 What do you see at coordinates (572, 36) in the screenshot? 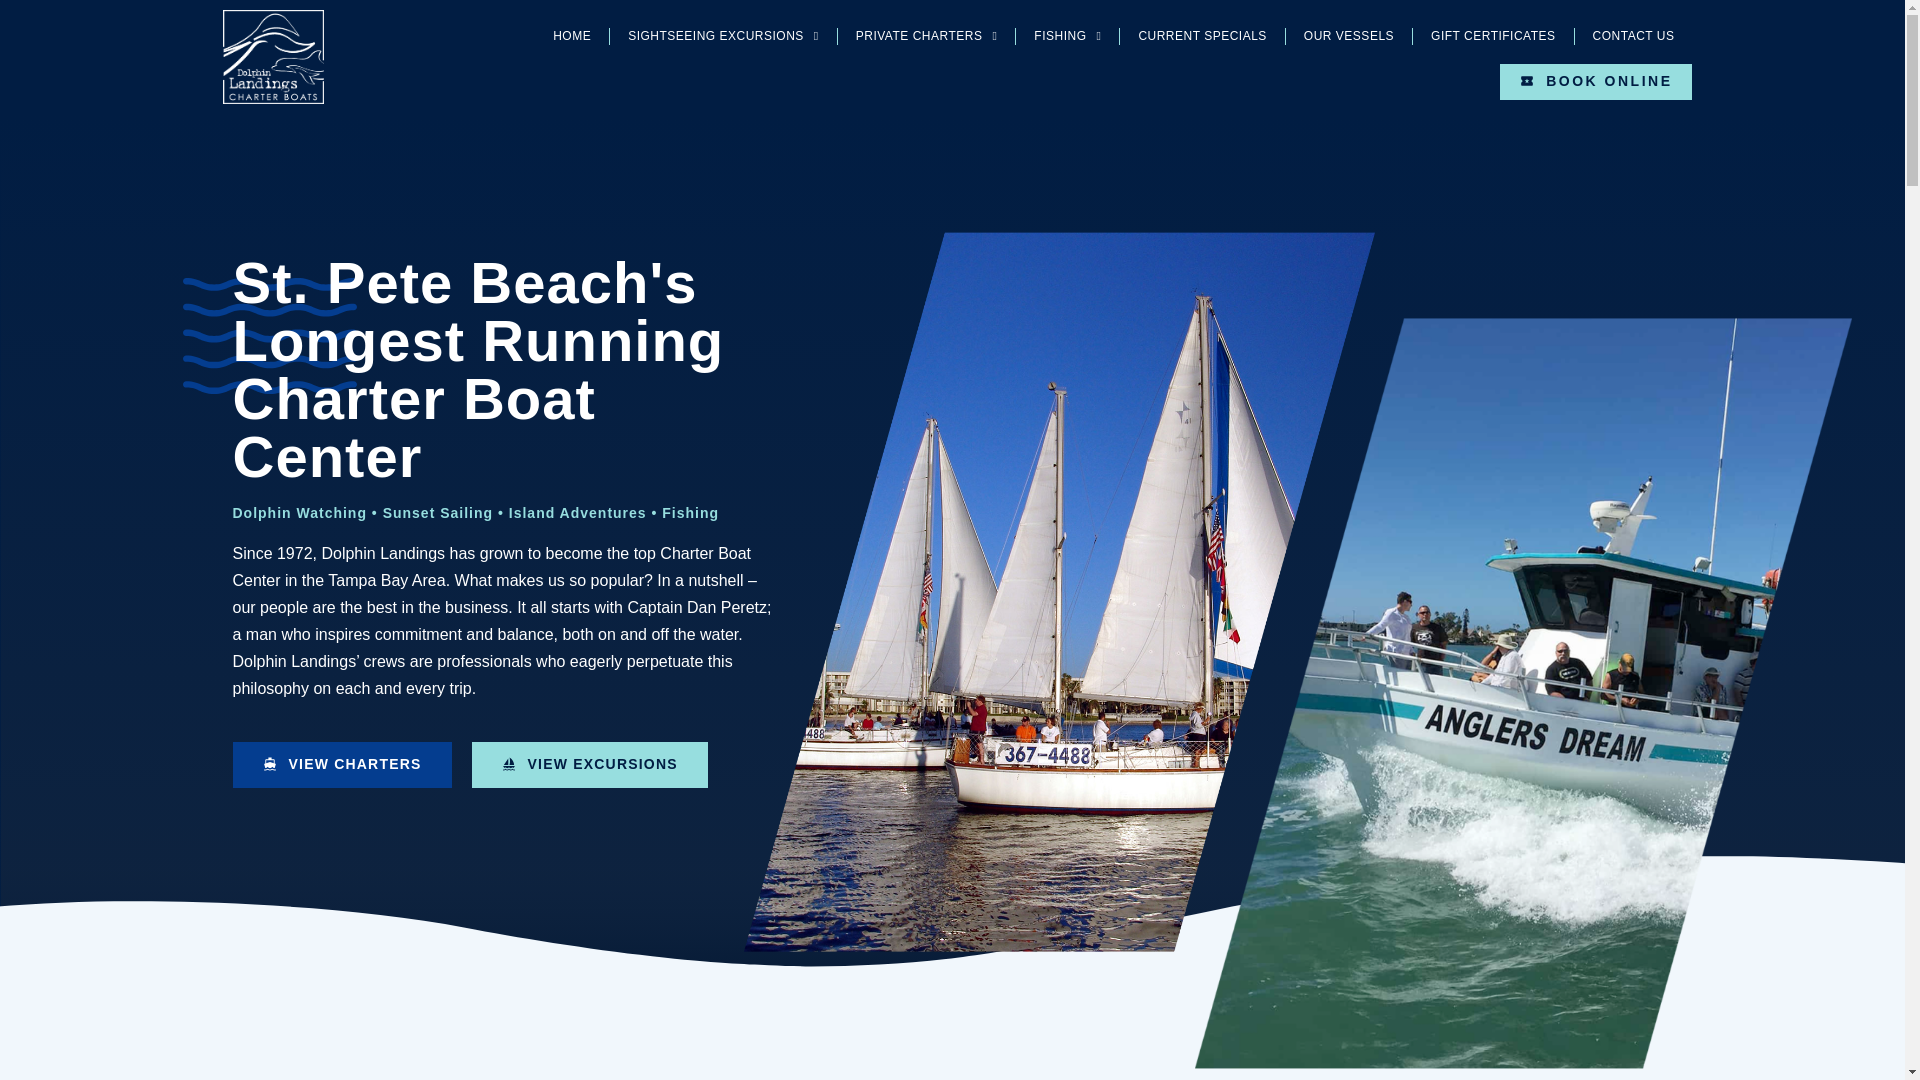
I see `HOME` at bounding box center [572, 36].